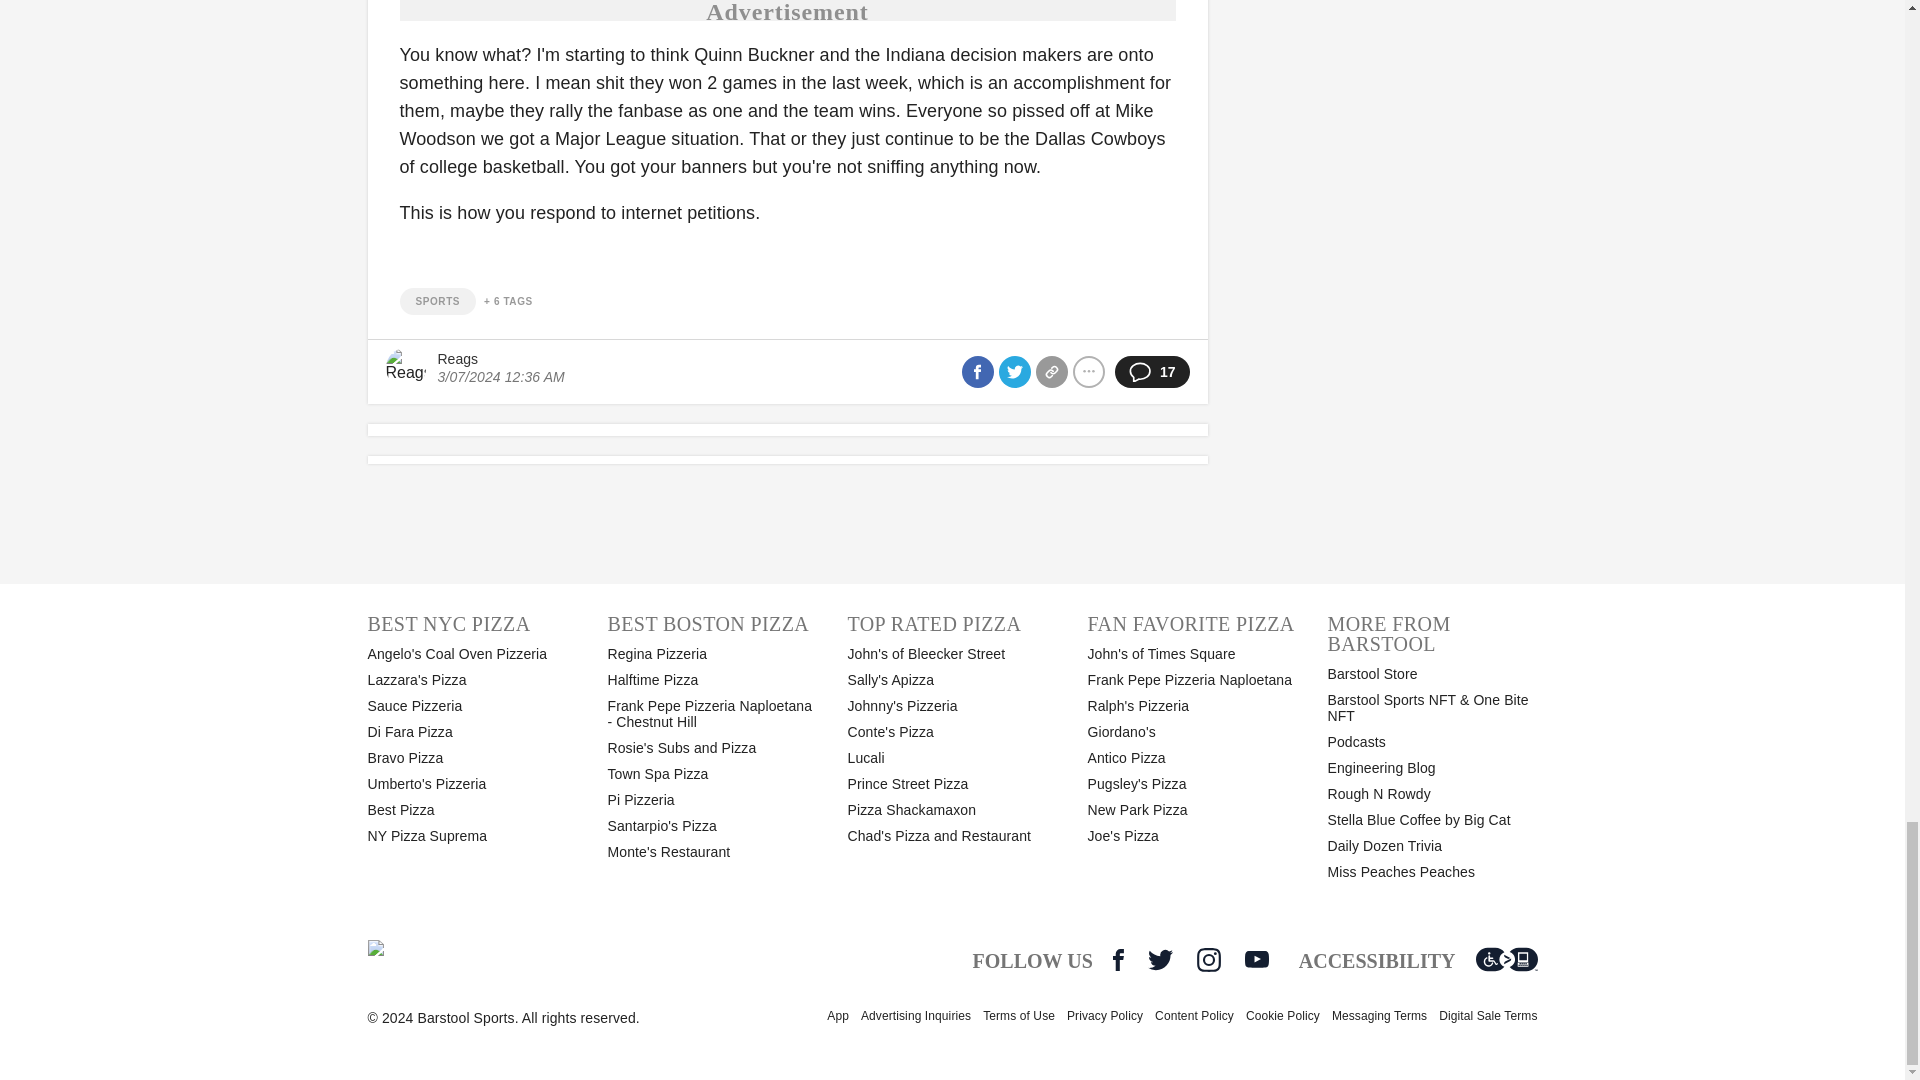 The width and height of the screenshot is (1920, 1080). I want to click on Twitter Icon, so click(1160, 960).